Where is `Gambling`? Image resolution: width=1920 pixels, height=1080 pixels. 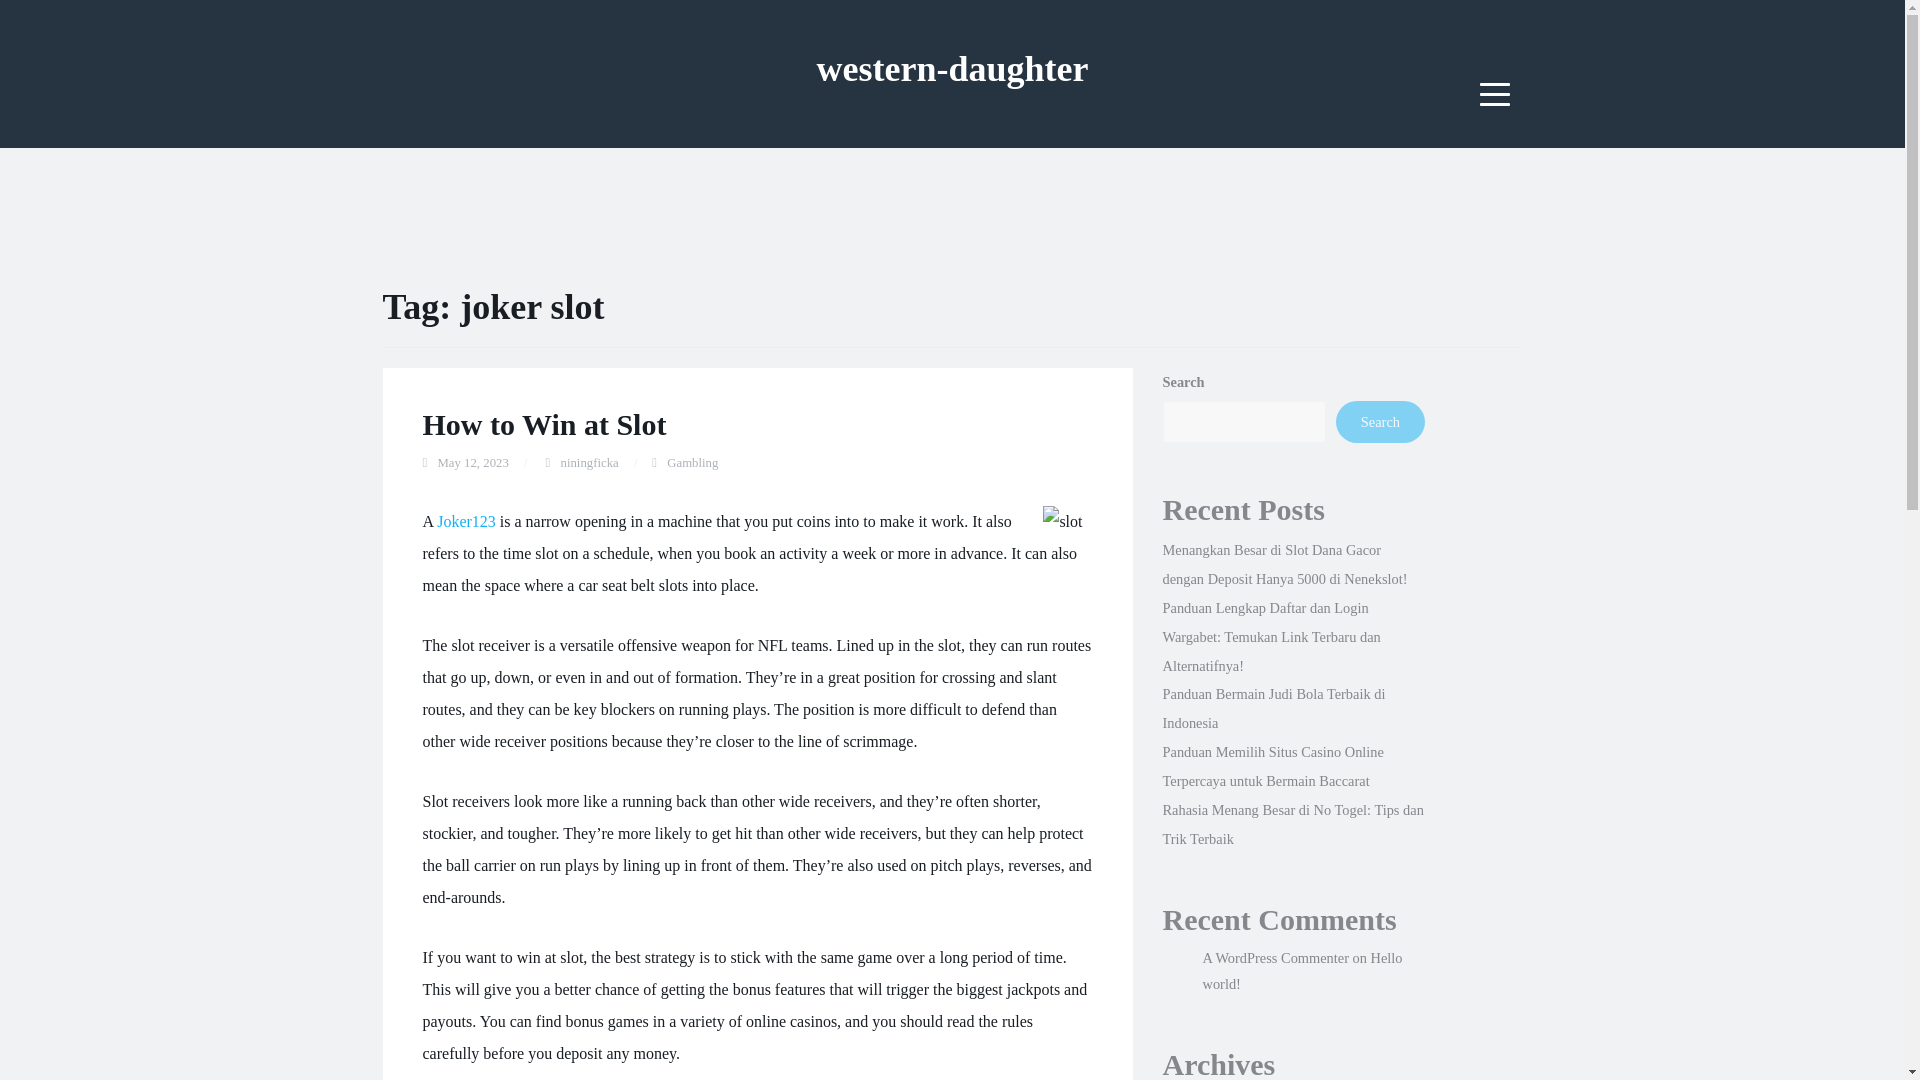 Gambling is located at coordinates (692, 462).